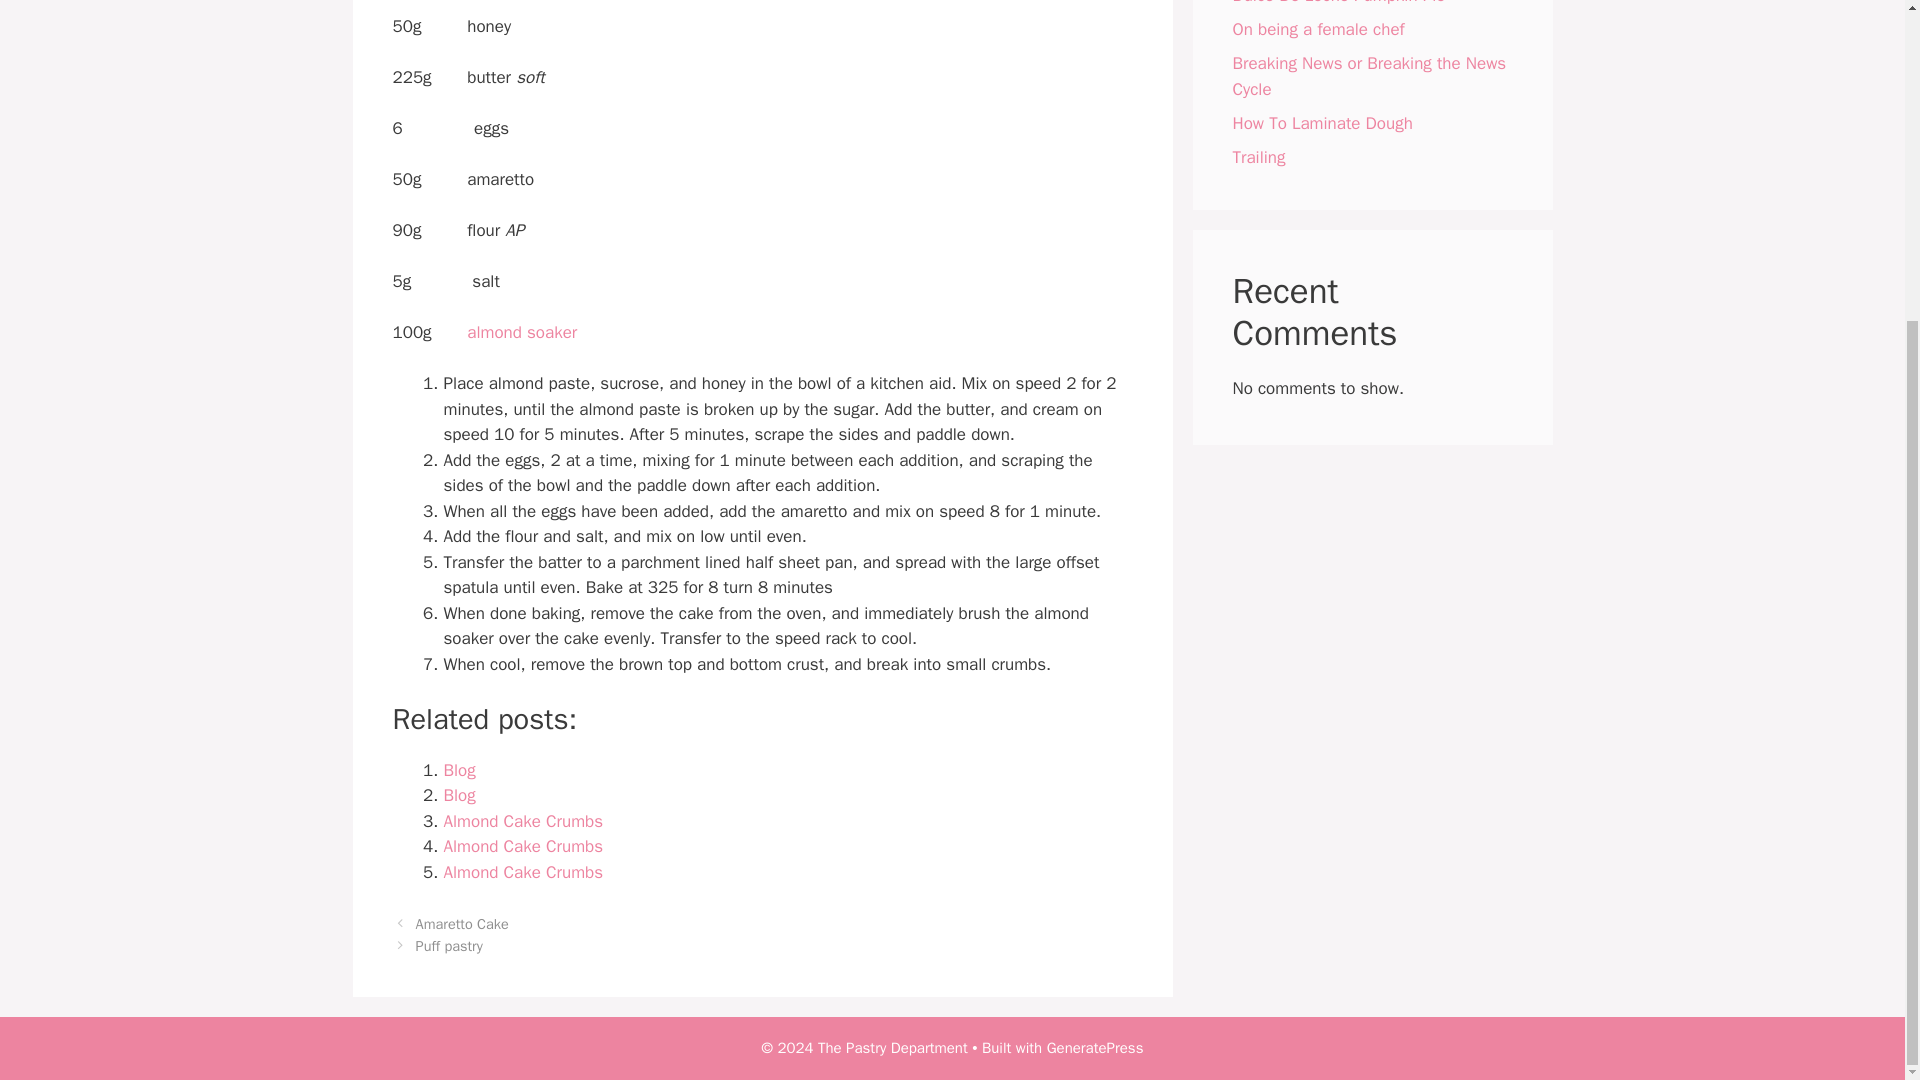 The image size is (1920, 1080). I want to click on Almond Cake Crumbs, so click(524, 872).